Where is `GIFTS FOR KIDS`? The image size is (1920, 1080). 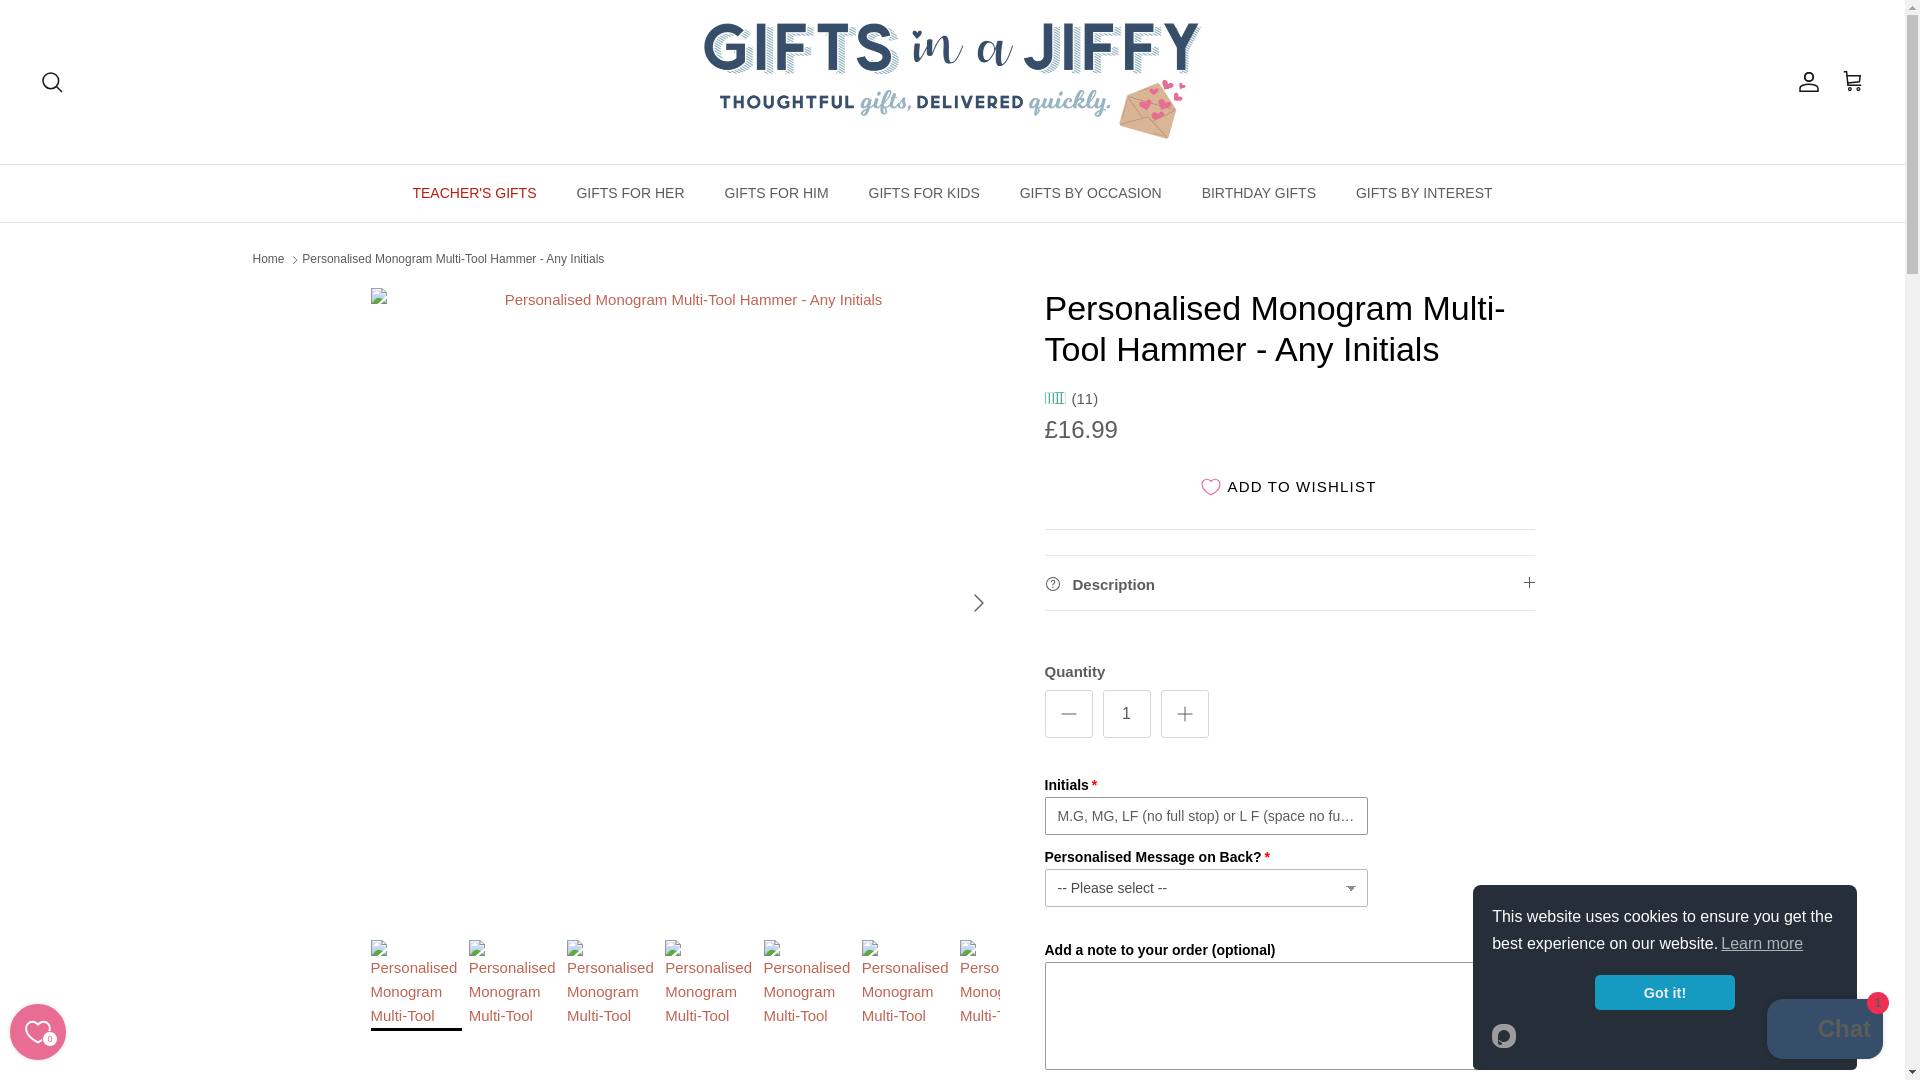
GIFTS FOR KIDS is located at coordinates (923, 192).